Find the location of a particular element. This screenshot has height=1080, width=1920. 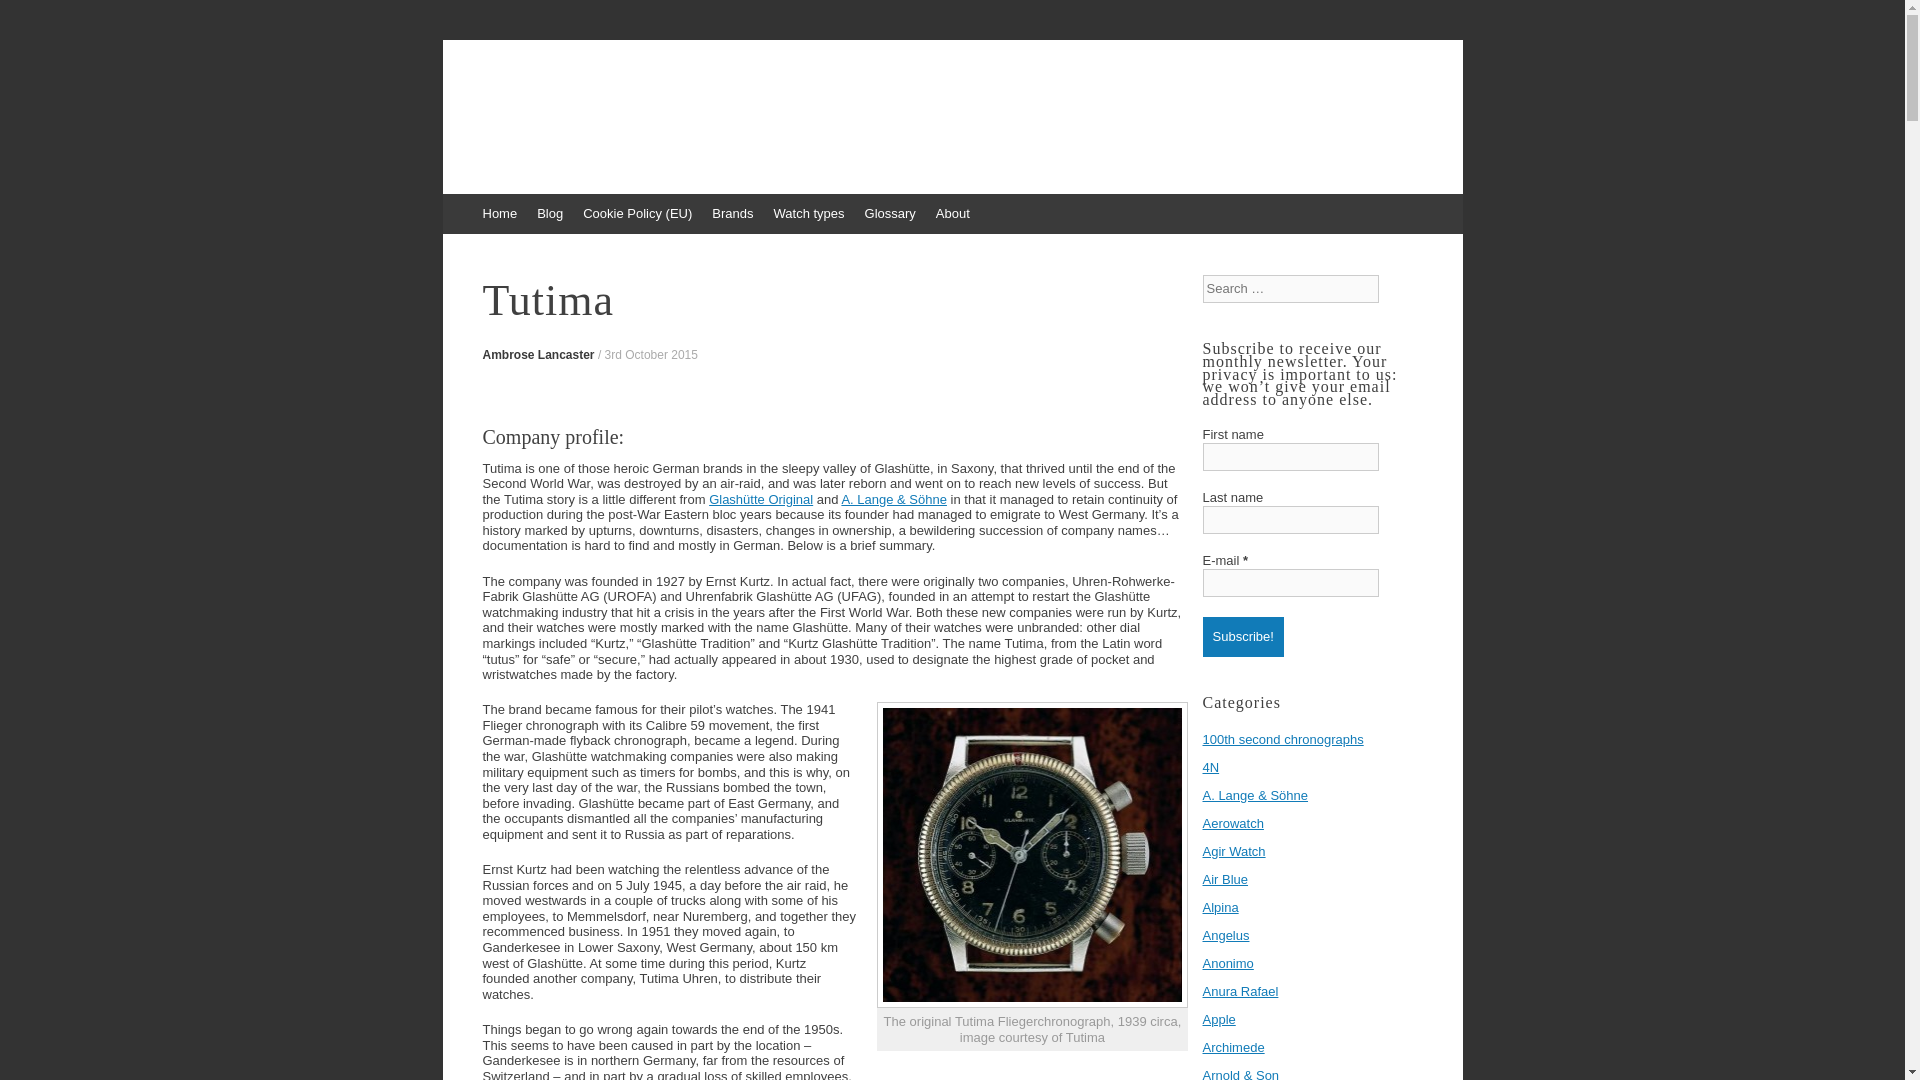

First name is located at coordinates (1290, 456).